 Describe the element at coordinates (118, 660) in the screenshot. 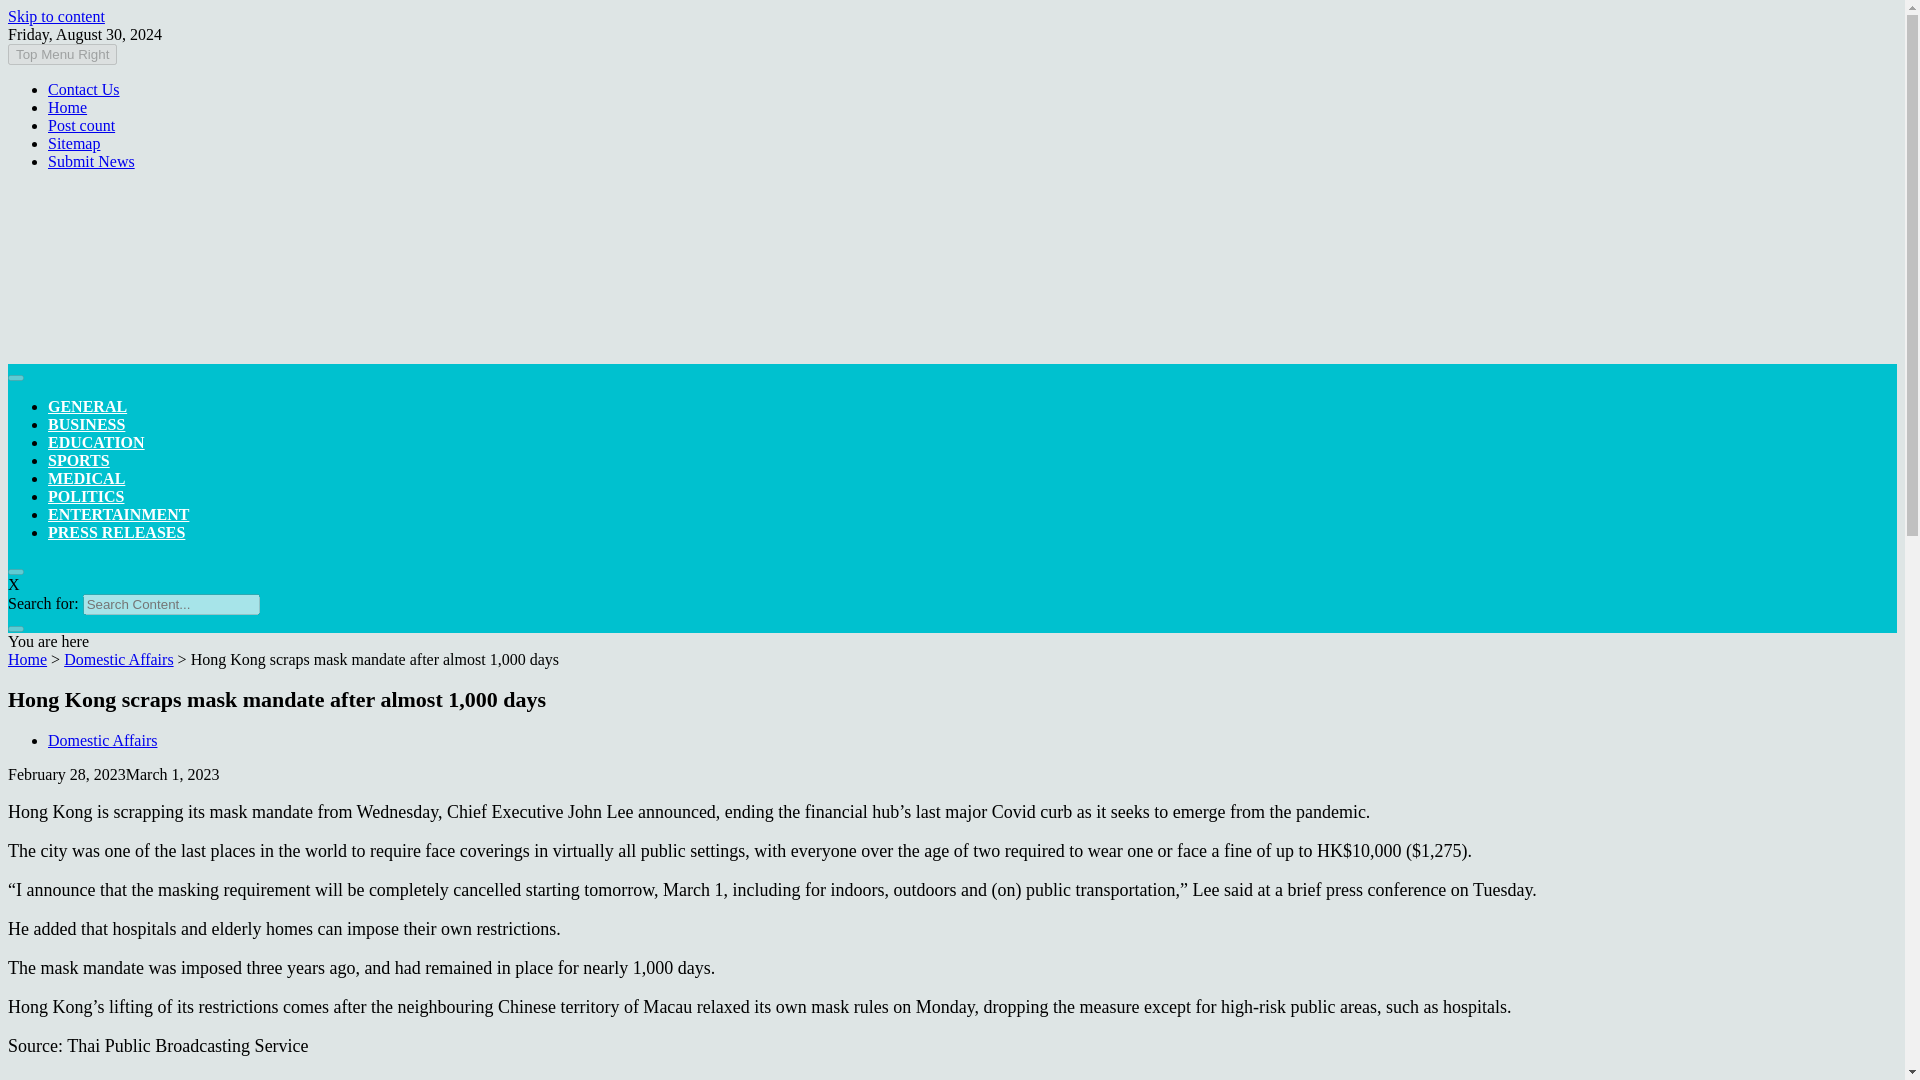

I see `Domestic Affairs` at that location.